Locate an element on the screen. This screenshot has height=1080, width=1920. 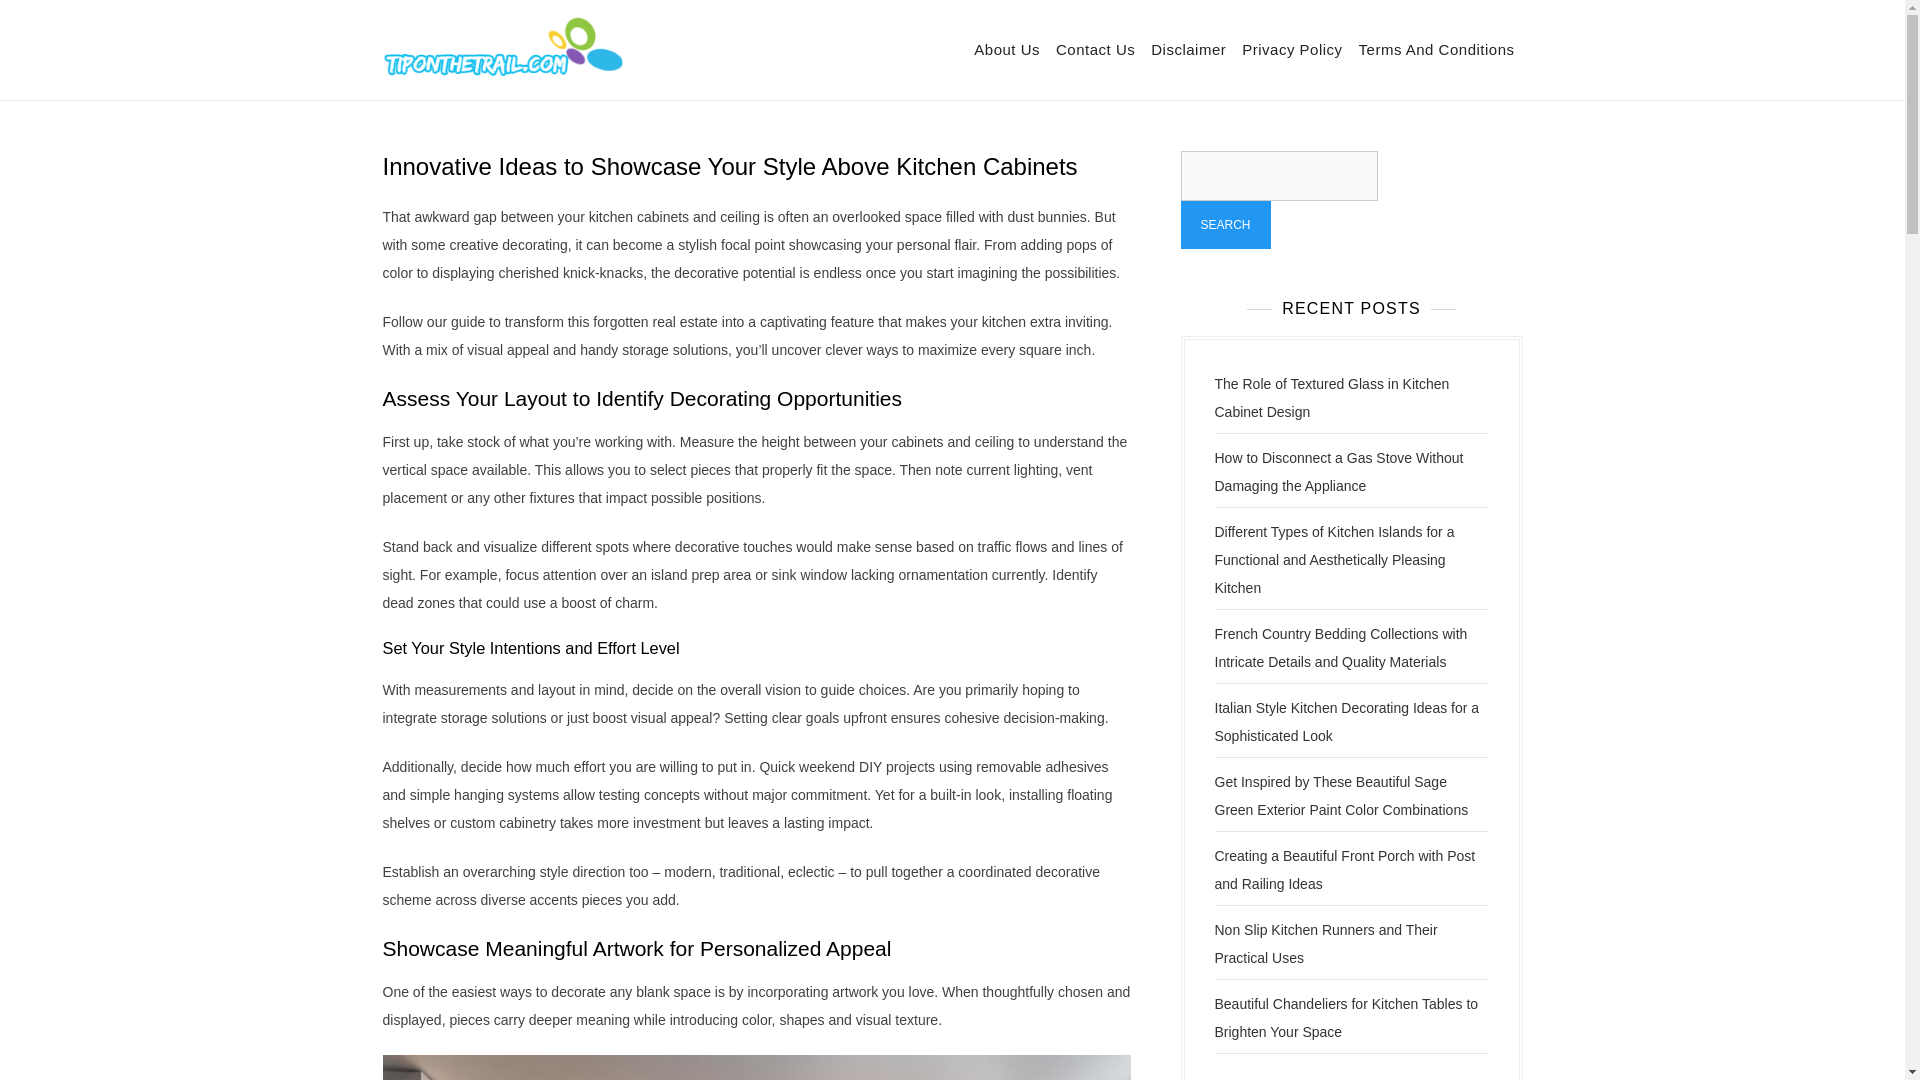
Disclaimer is located at coordinates (1188, 50).